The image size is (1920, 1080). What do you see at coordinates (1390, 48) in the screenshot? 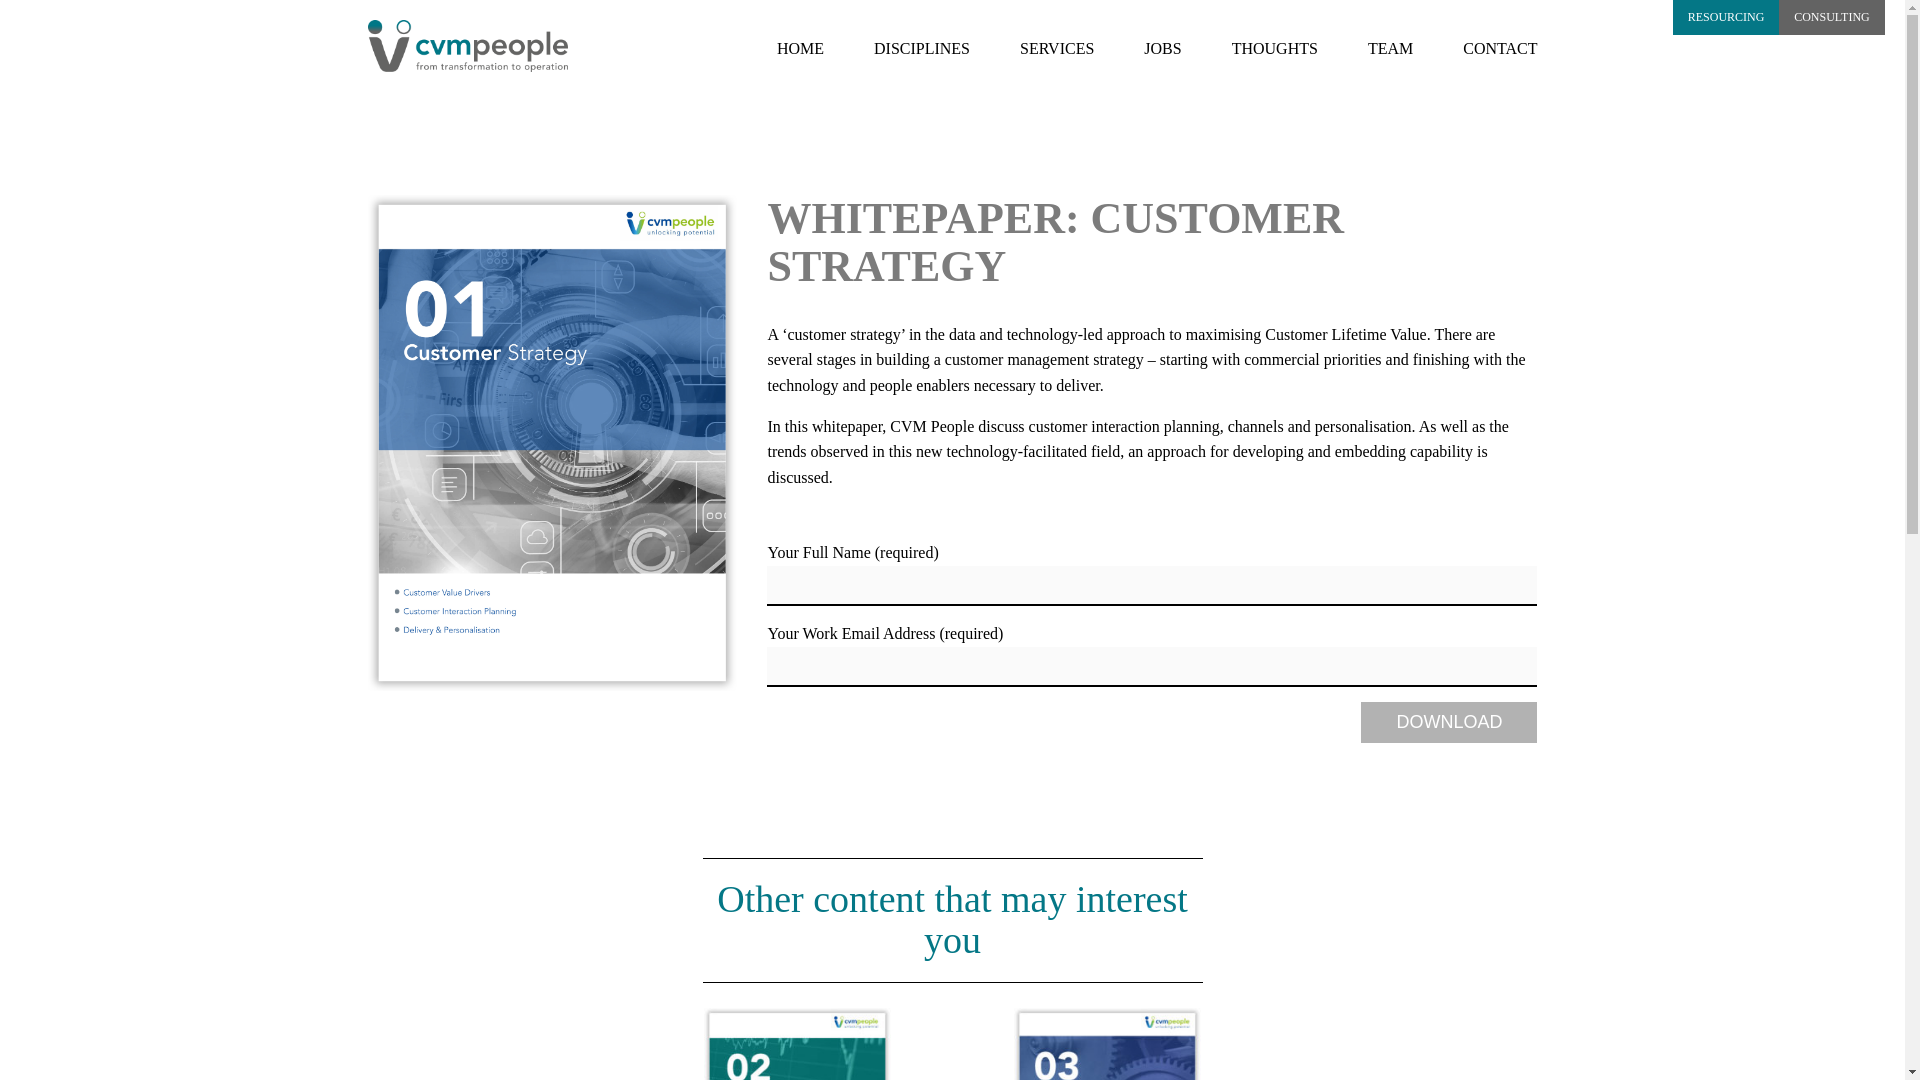
I see `TEAM` at bounding box center [1390, 48].